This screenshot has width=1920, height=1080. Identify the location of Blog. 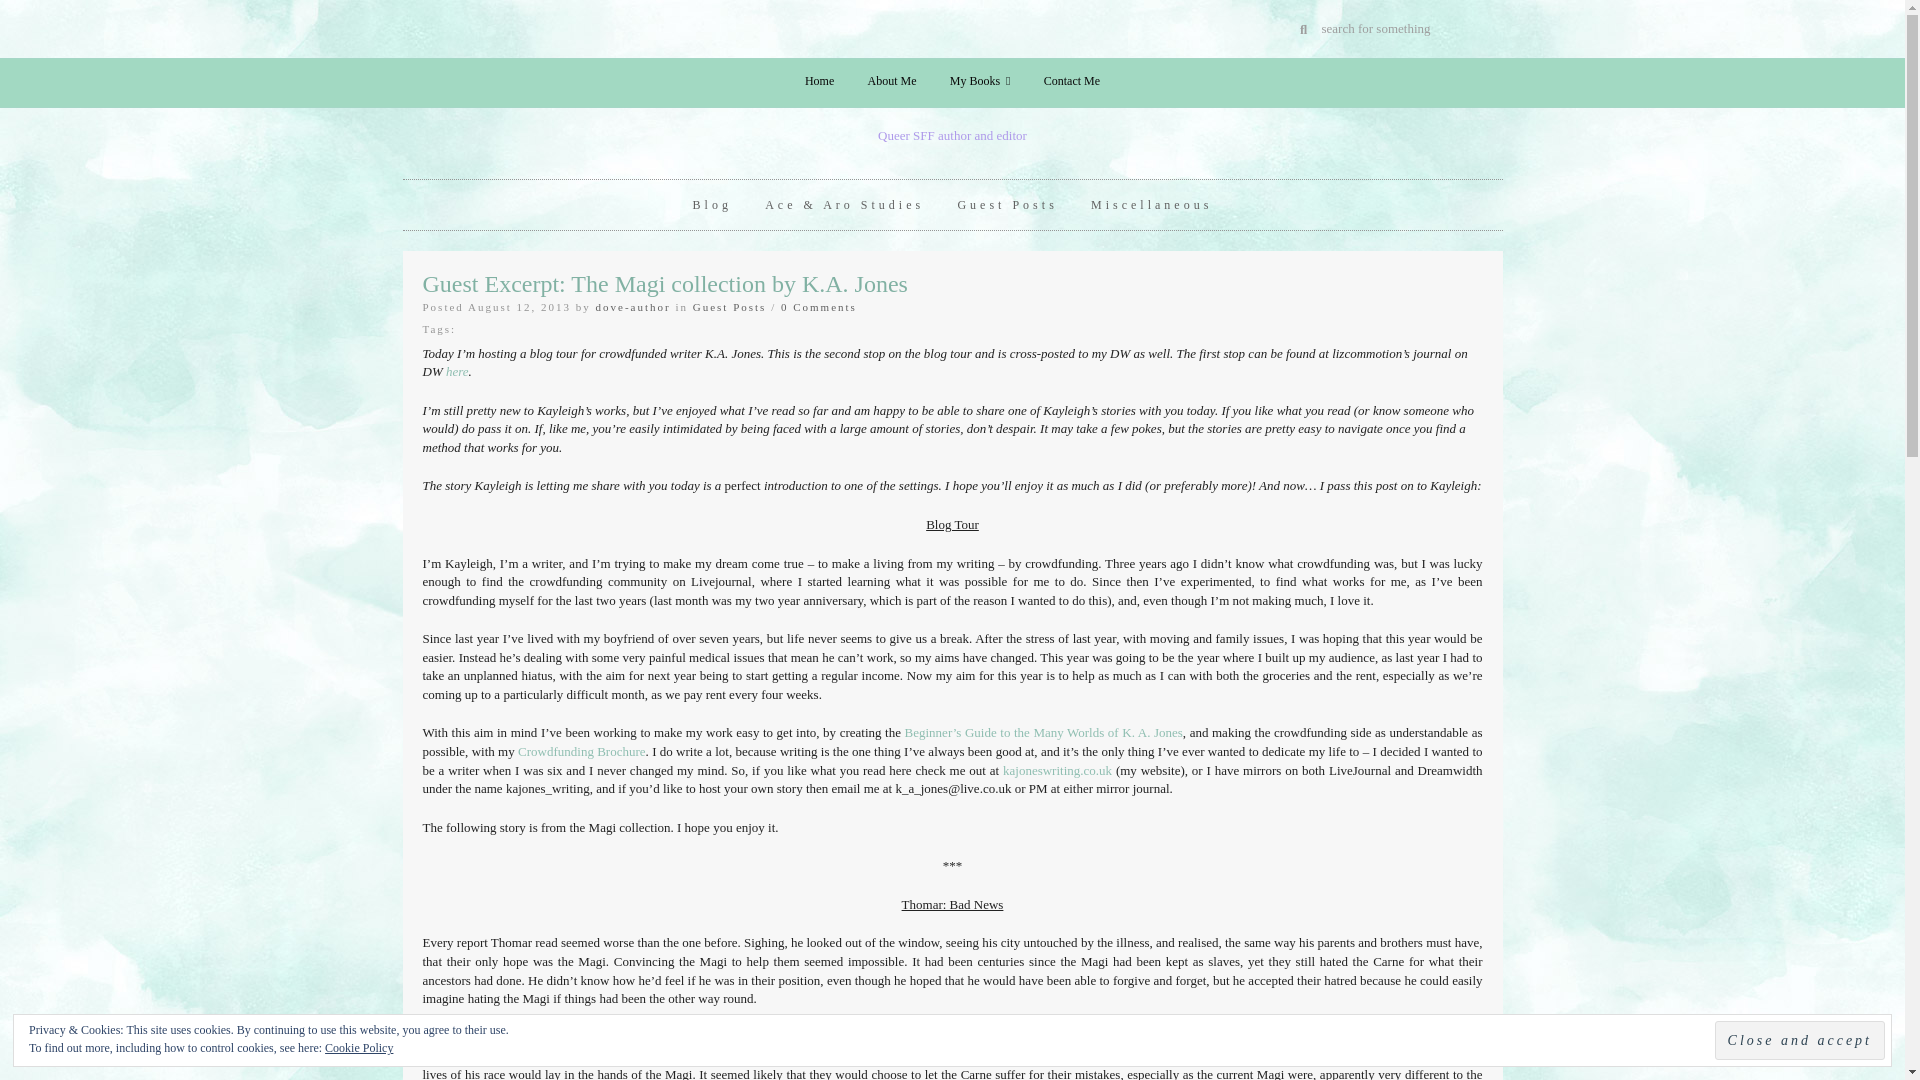
(712, 205).